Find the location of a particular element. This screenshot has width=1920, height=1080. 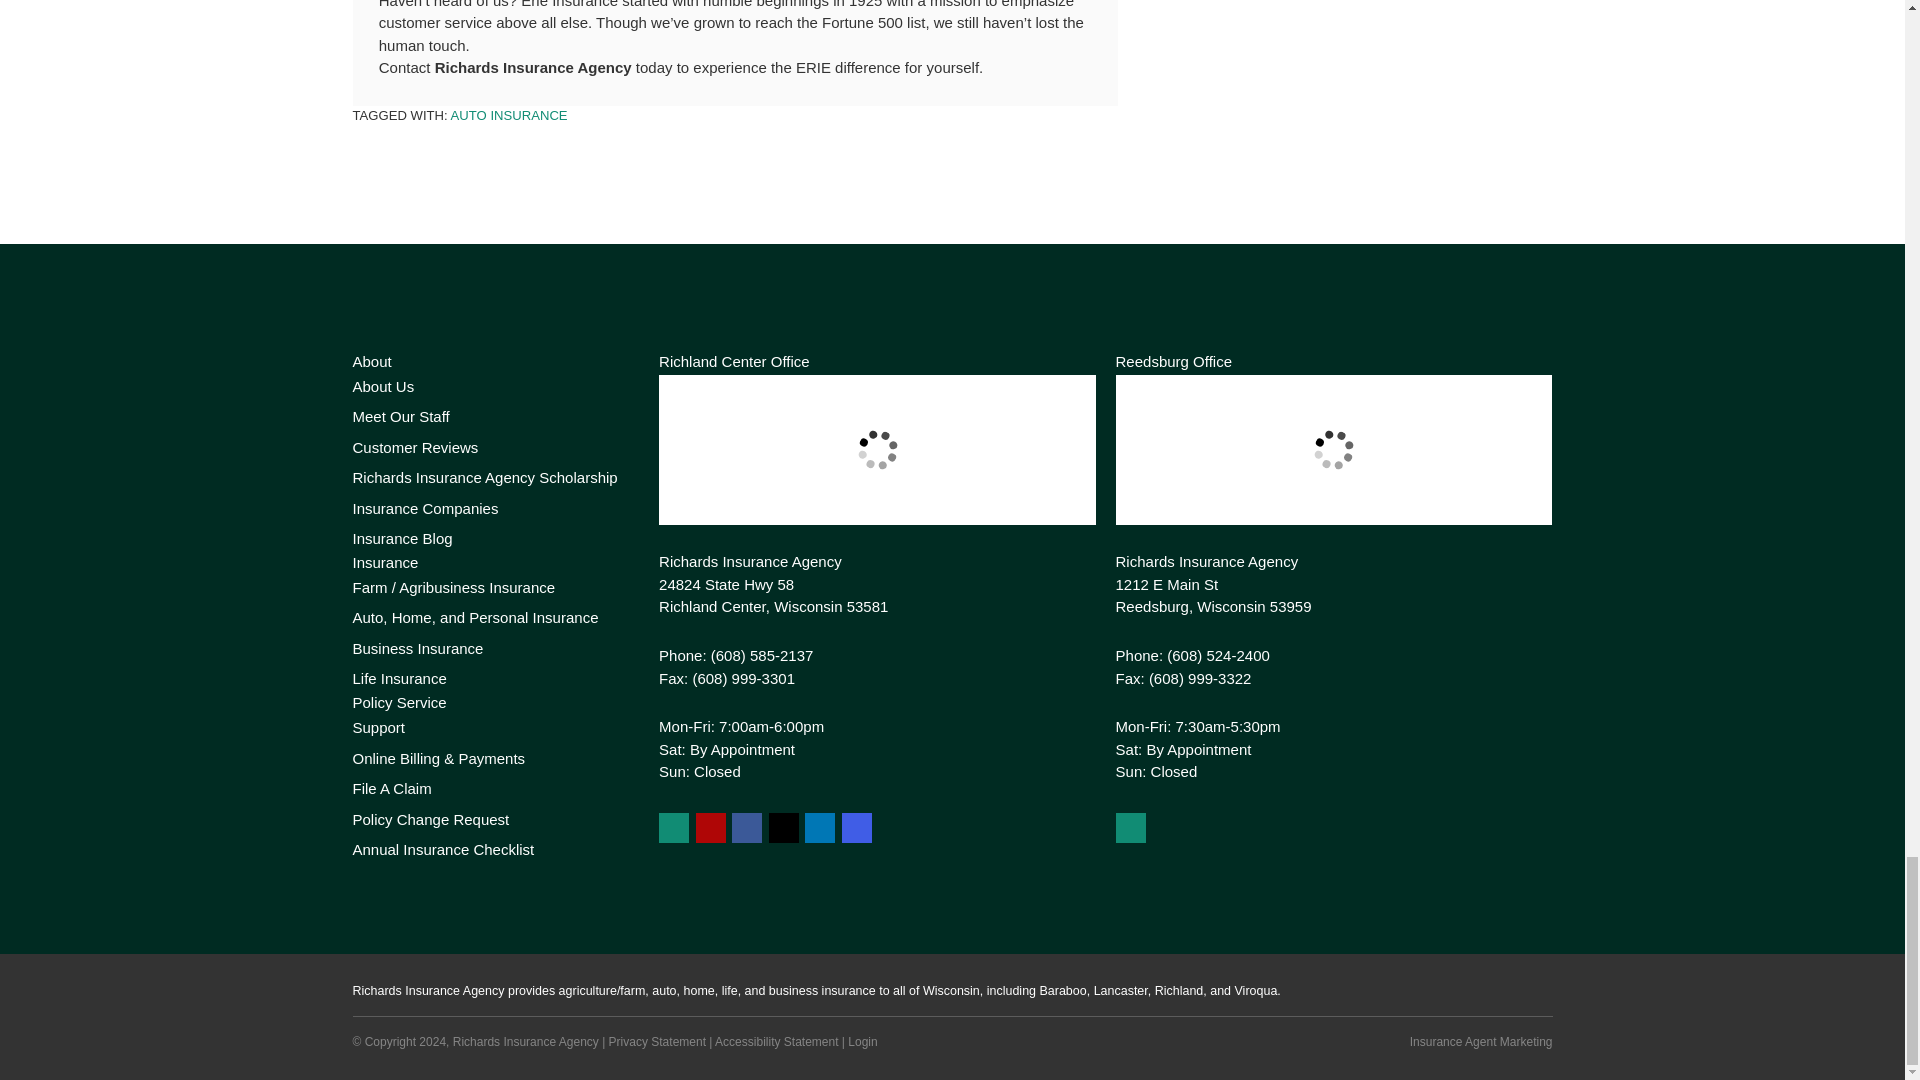

Facebook is located at coordinates (746, 828).